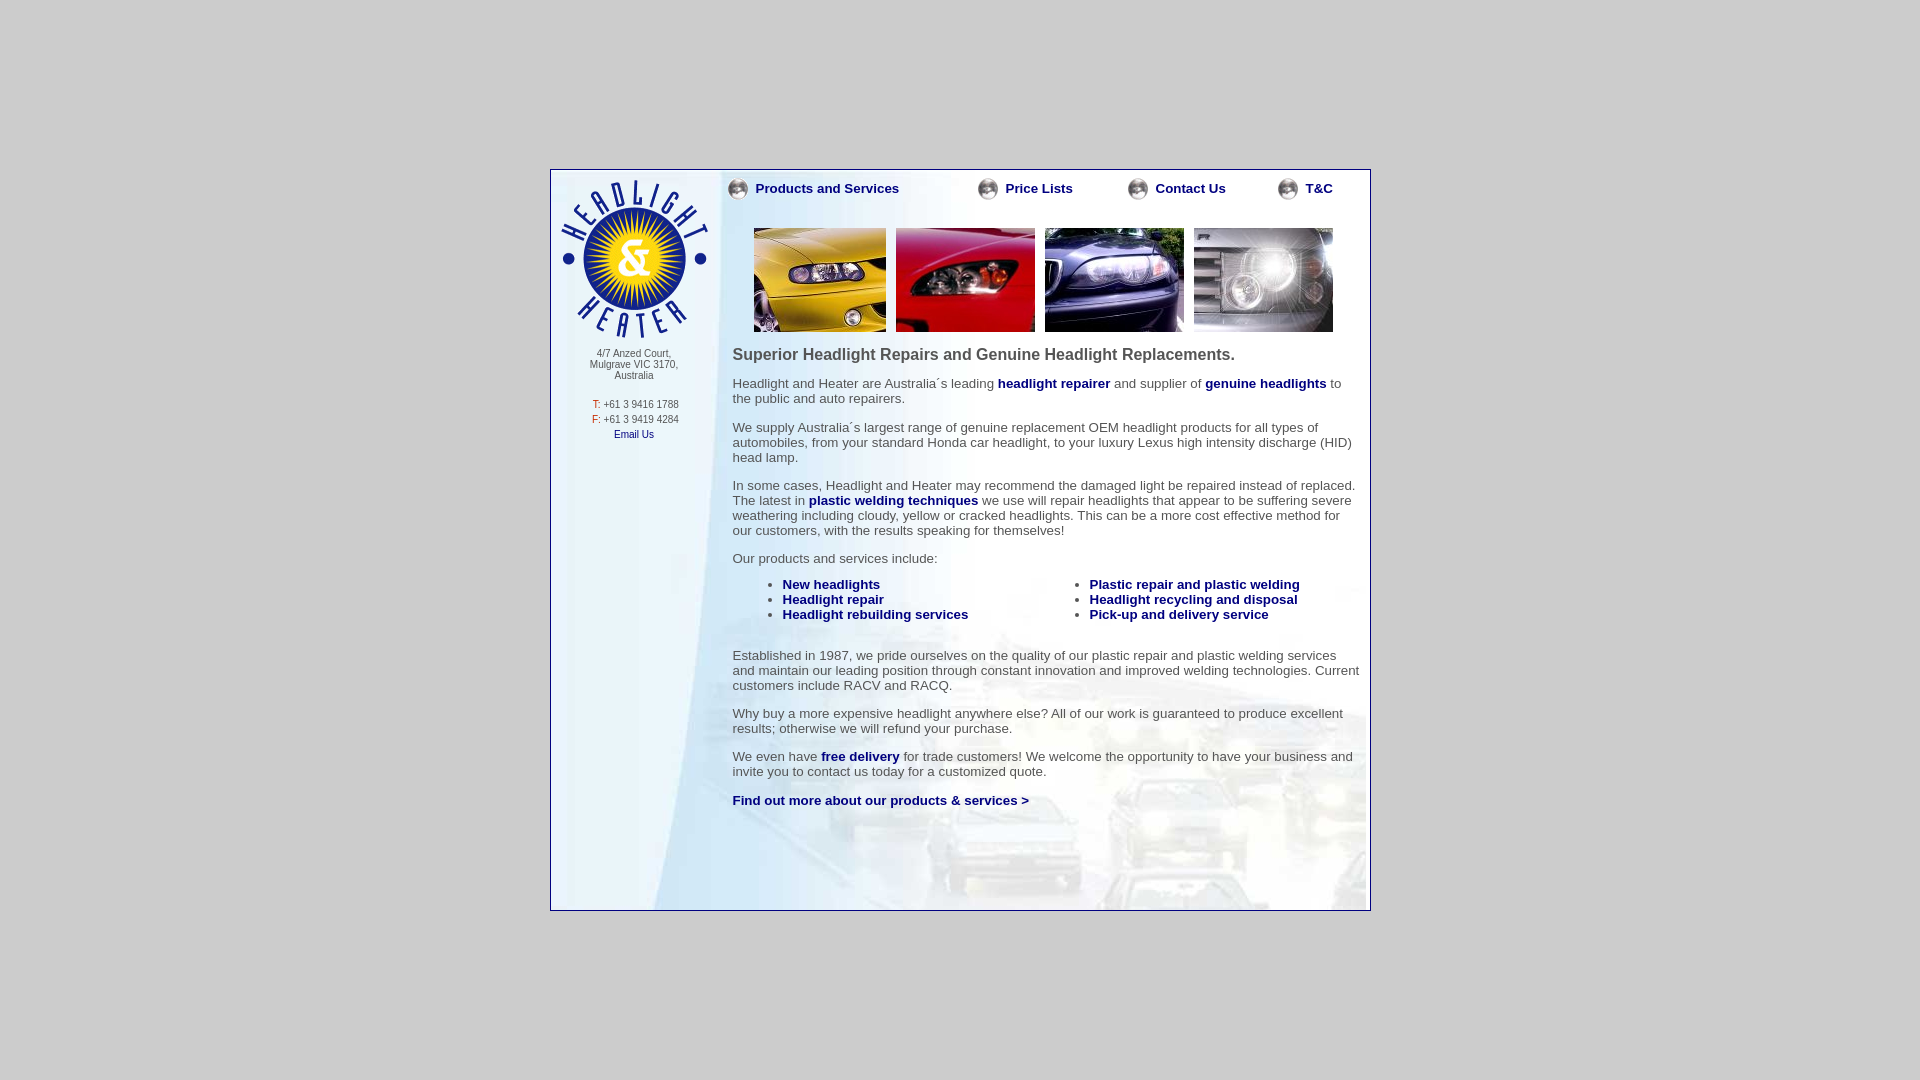 The width and height of the screenshot is (1920, 1080). I want to click on Headlight rebuilding services, so click(875, 614).